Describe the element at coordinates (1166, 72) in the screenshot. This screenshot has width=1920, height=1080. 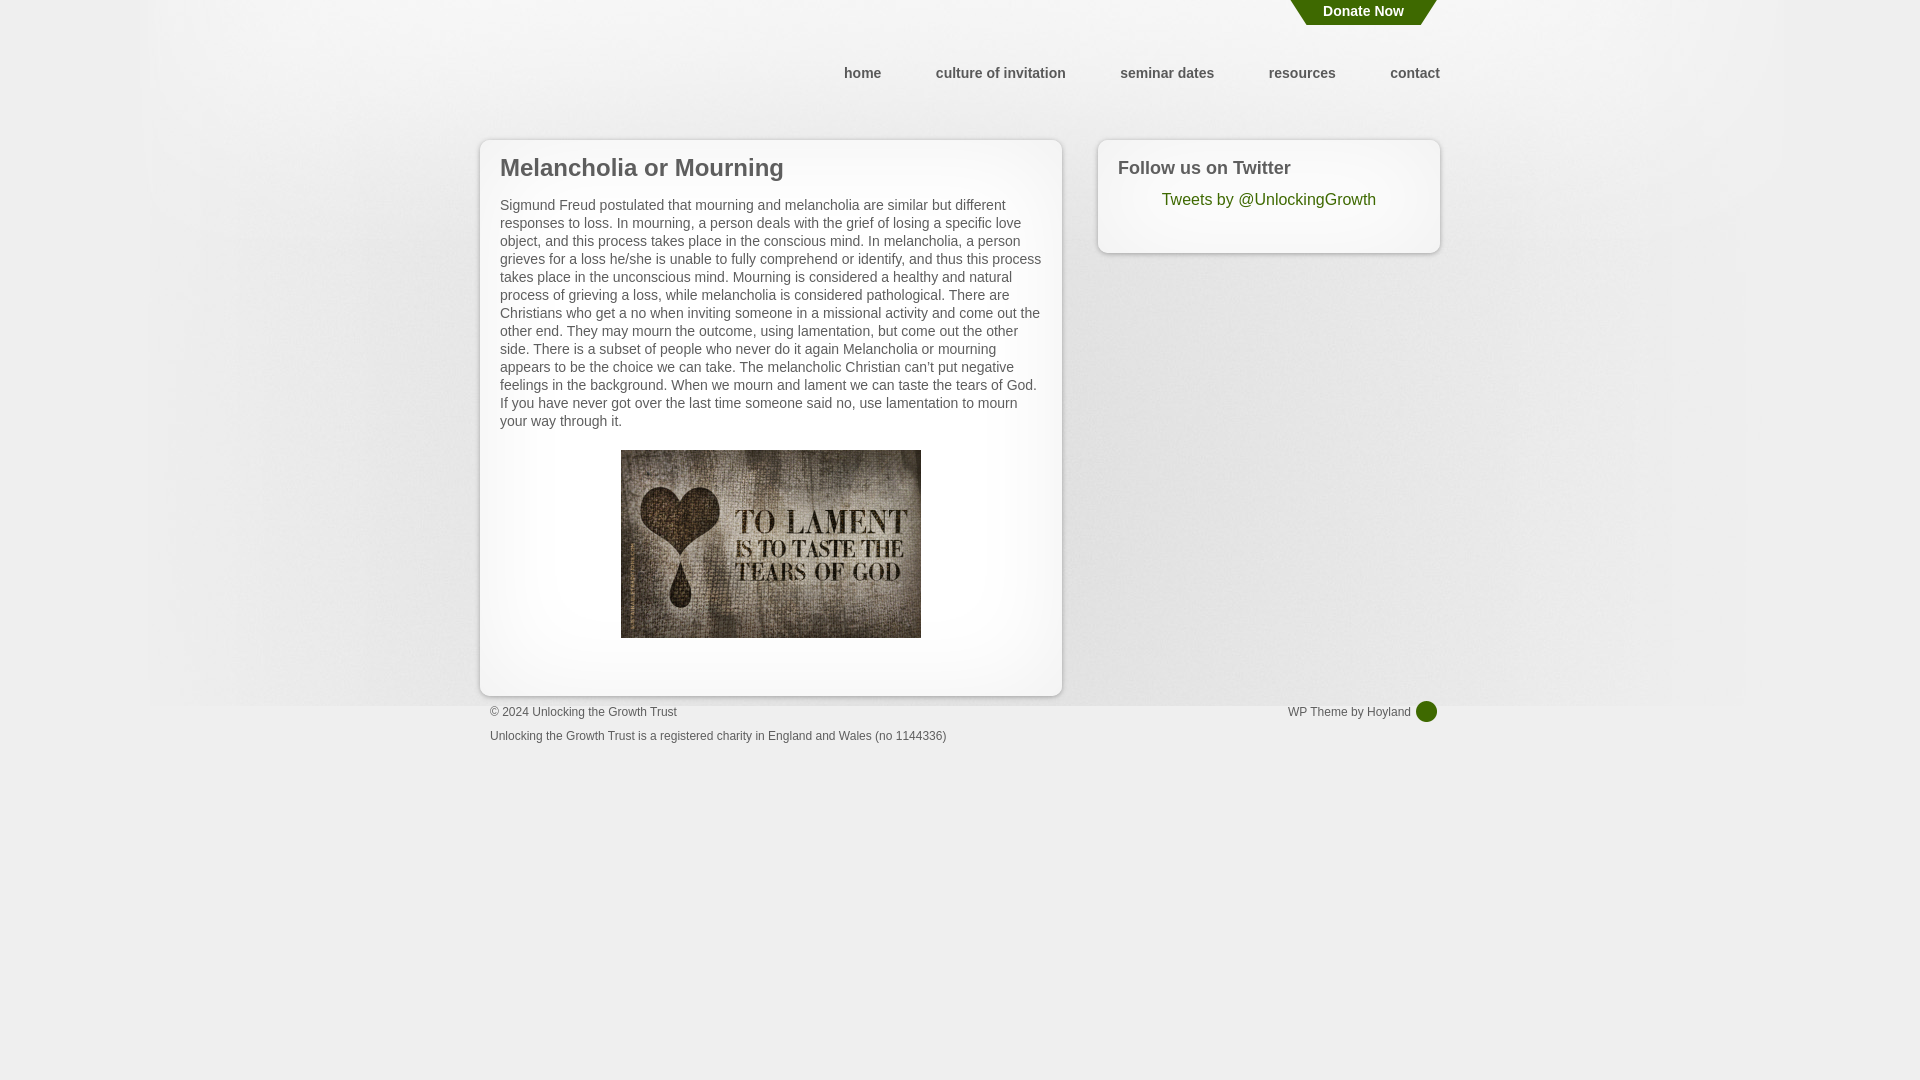
I see `seminar dates` at that location.